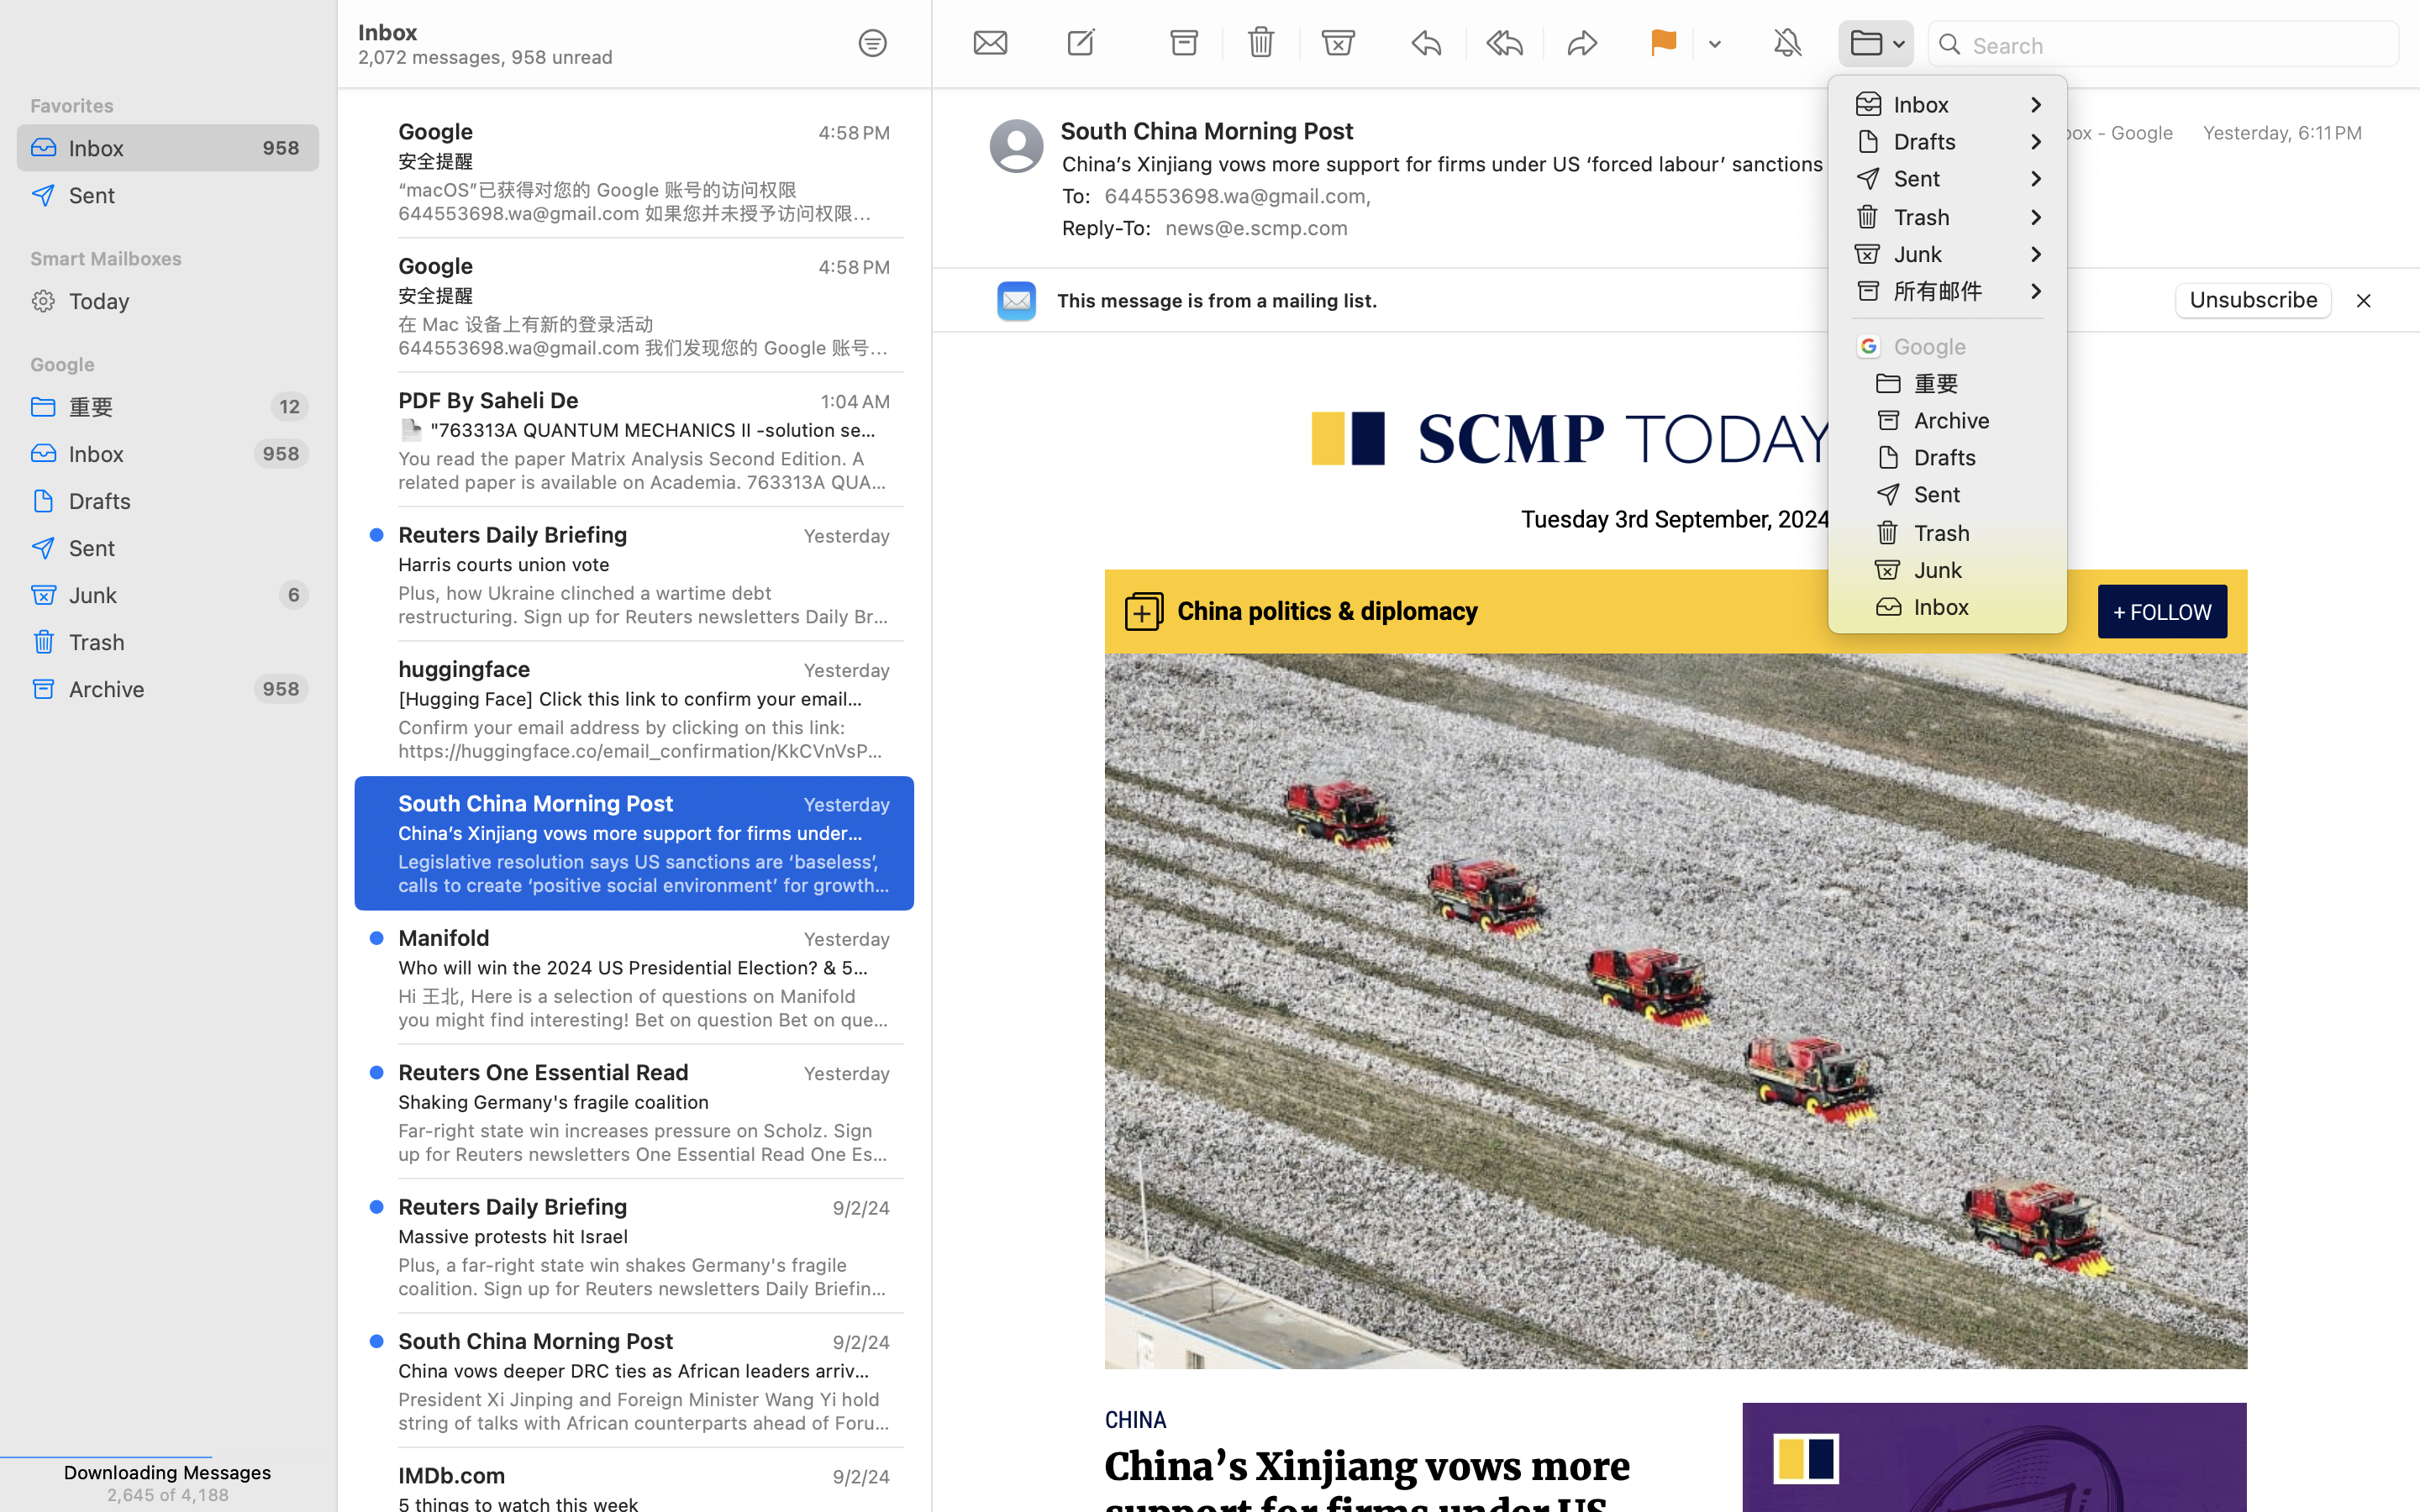  What do you see at coordinates (860, 1342) in the screenshot?
I see `9/2/24` at bounding box center [860, 1342].